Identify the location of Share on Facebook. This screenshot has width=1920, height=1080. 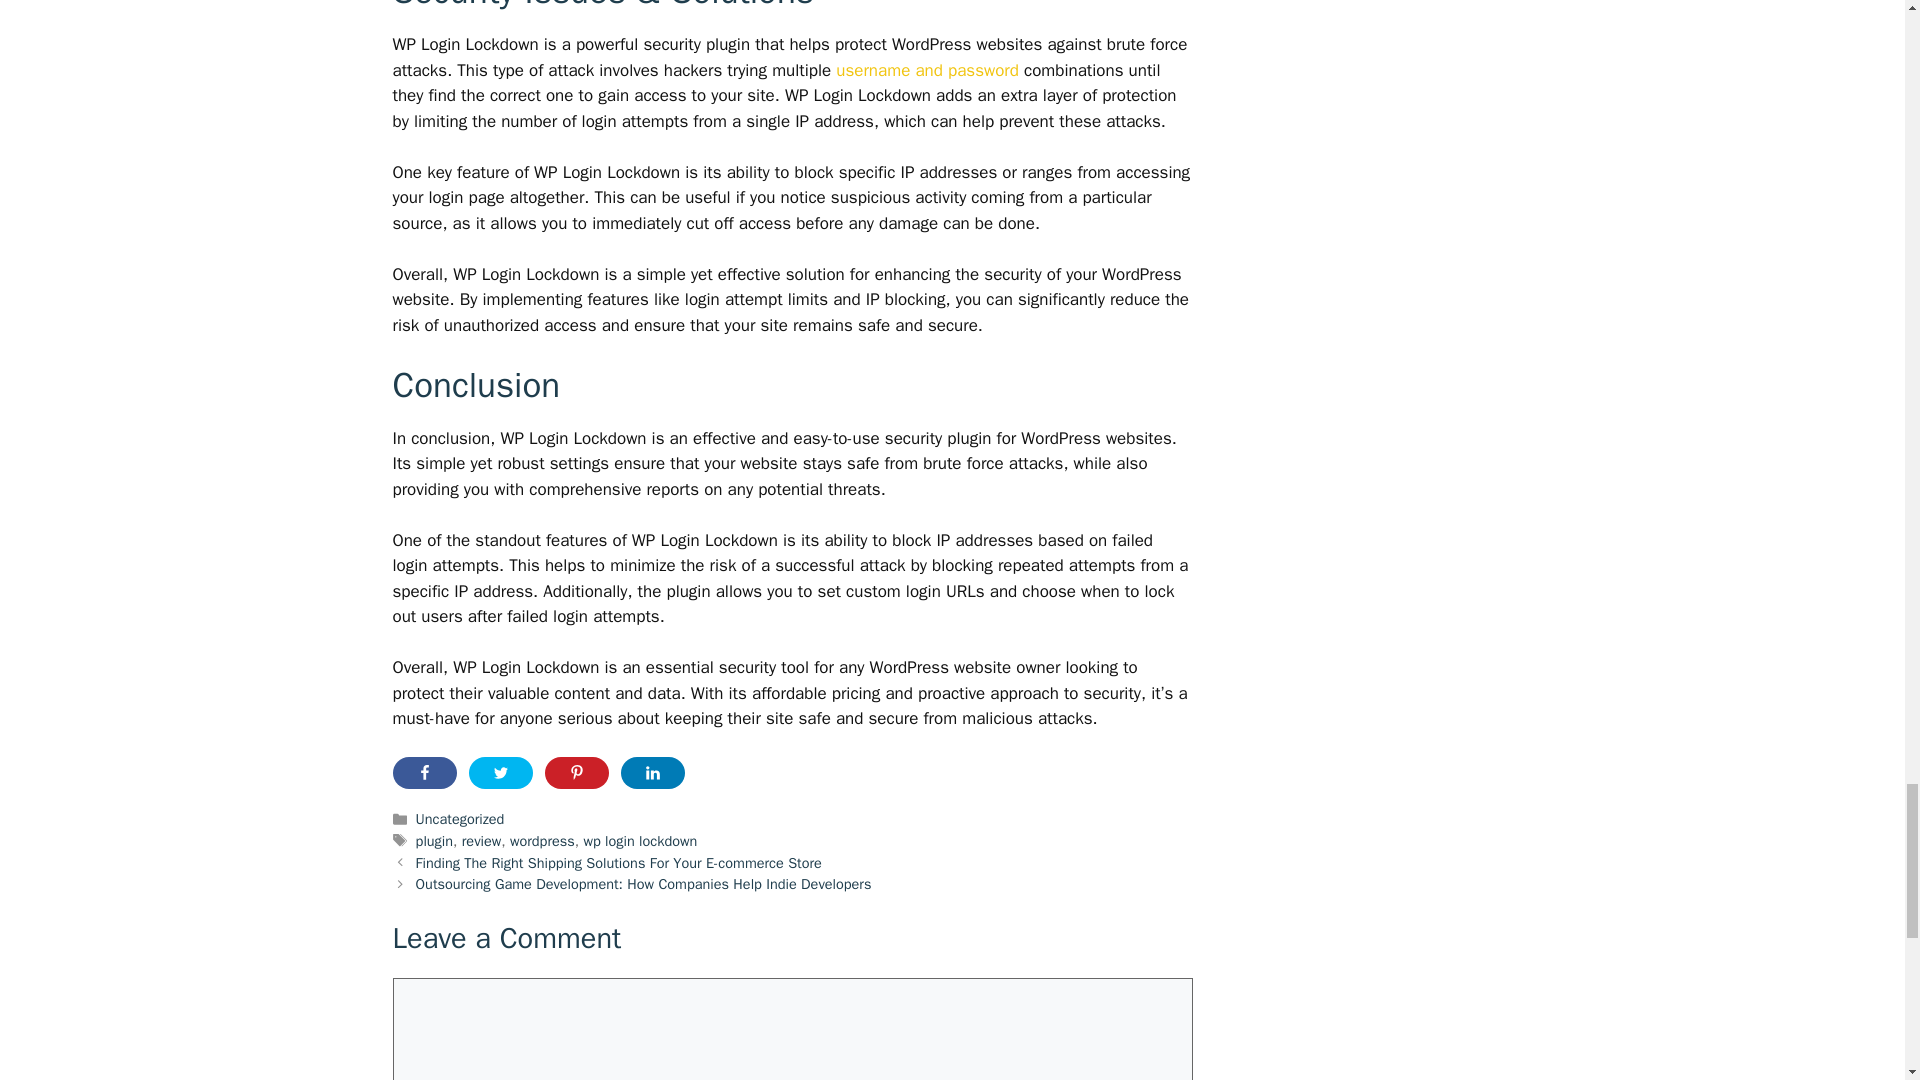
(424, 773).